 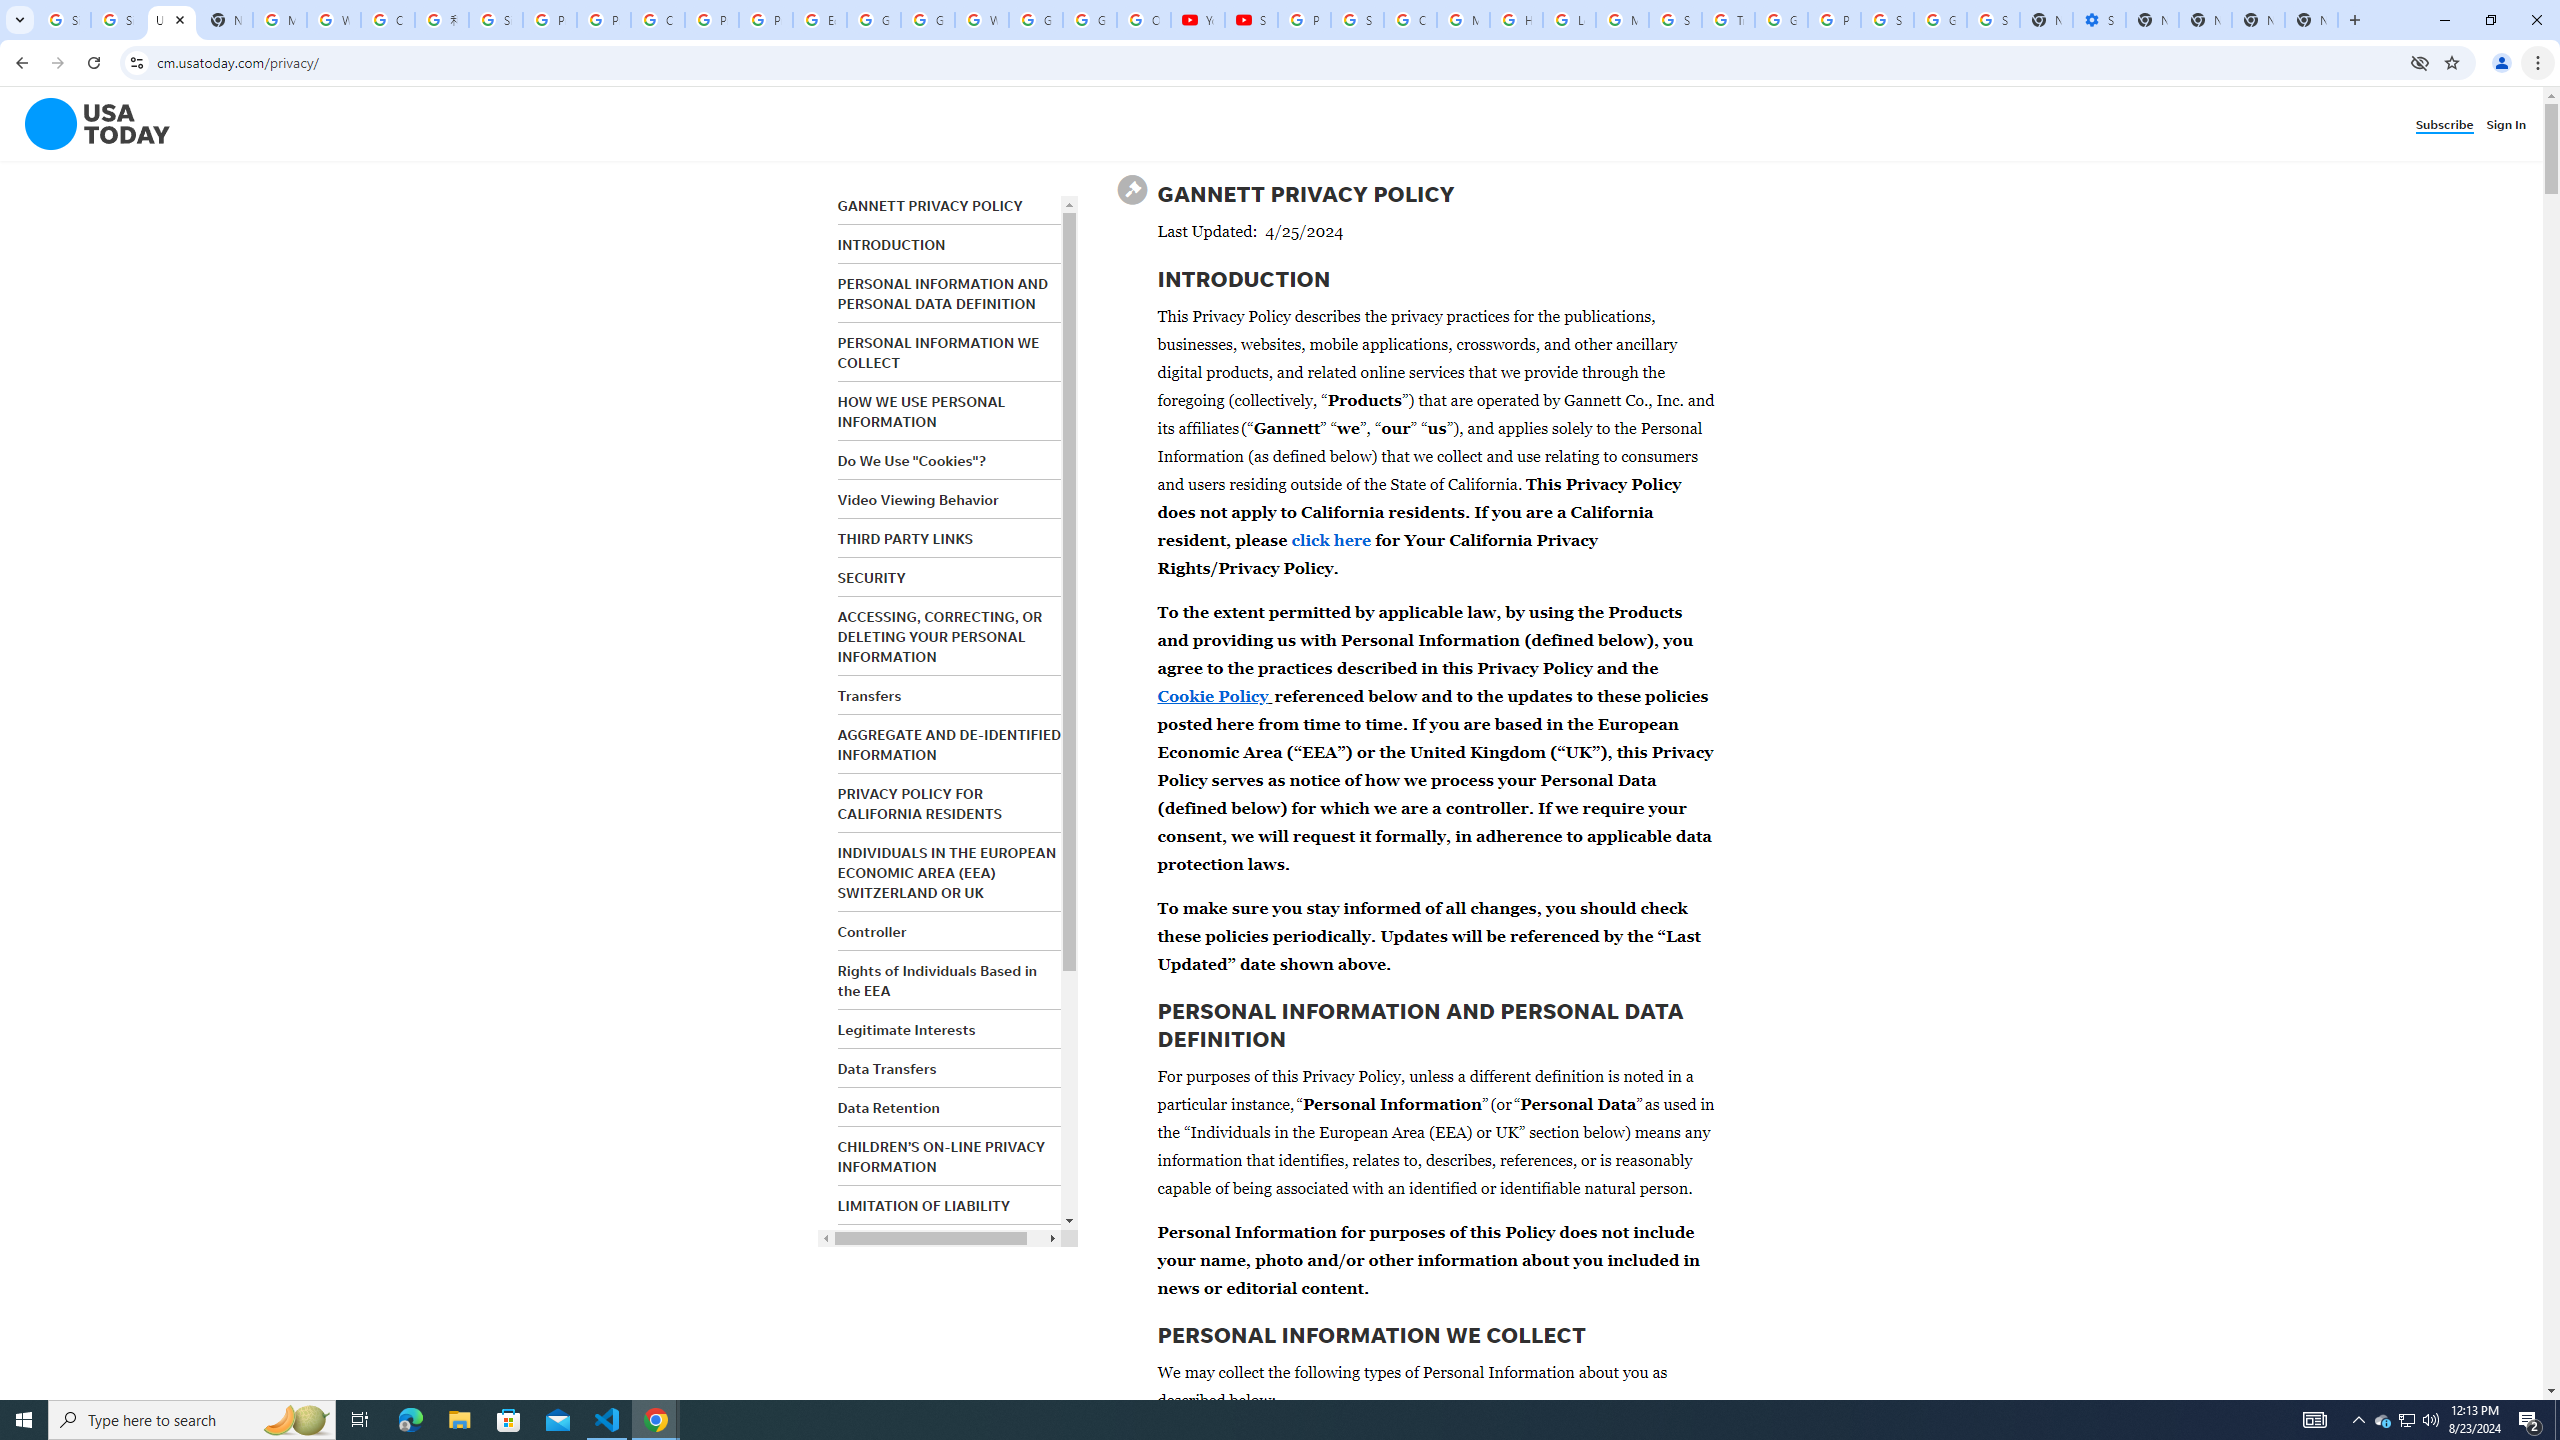 What do you see at coordinates (84, 124) in the screenshot?
I see `To get missing image descriptions, open the context menu.` at bounding box center [84, 124].